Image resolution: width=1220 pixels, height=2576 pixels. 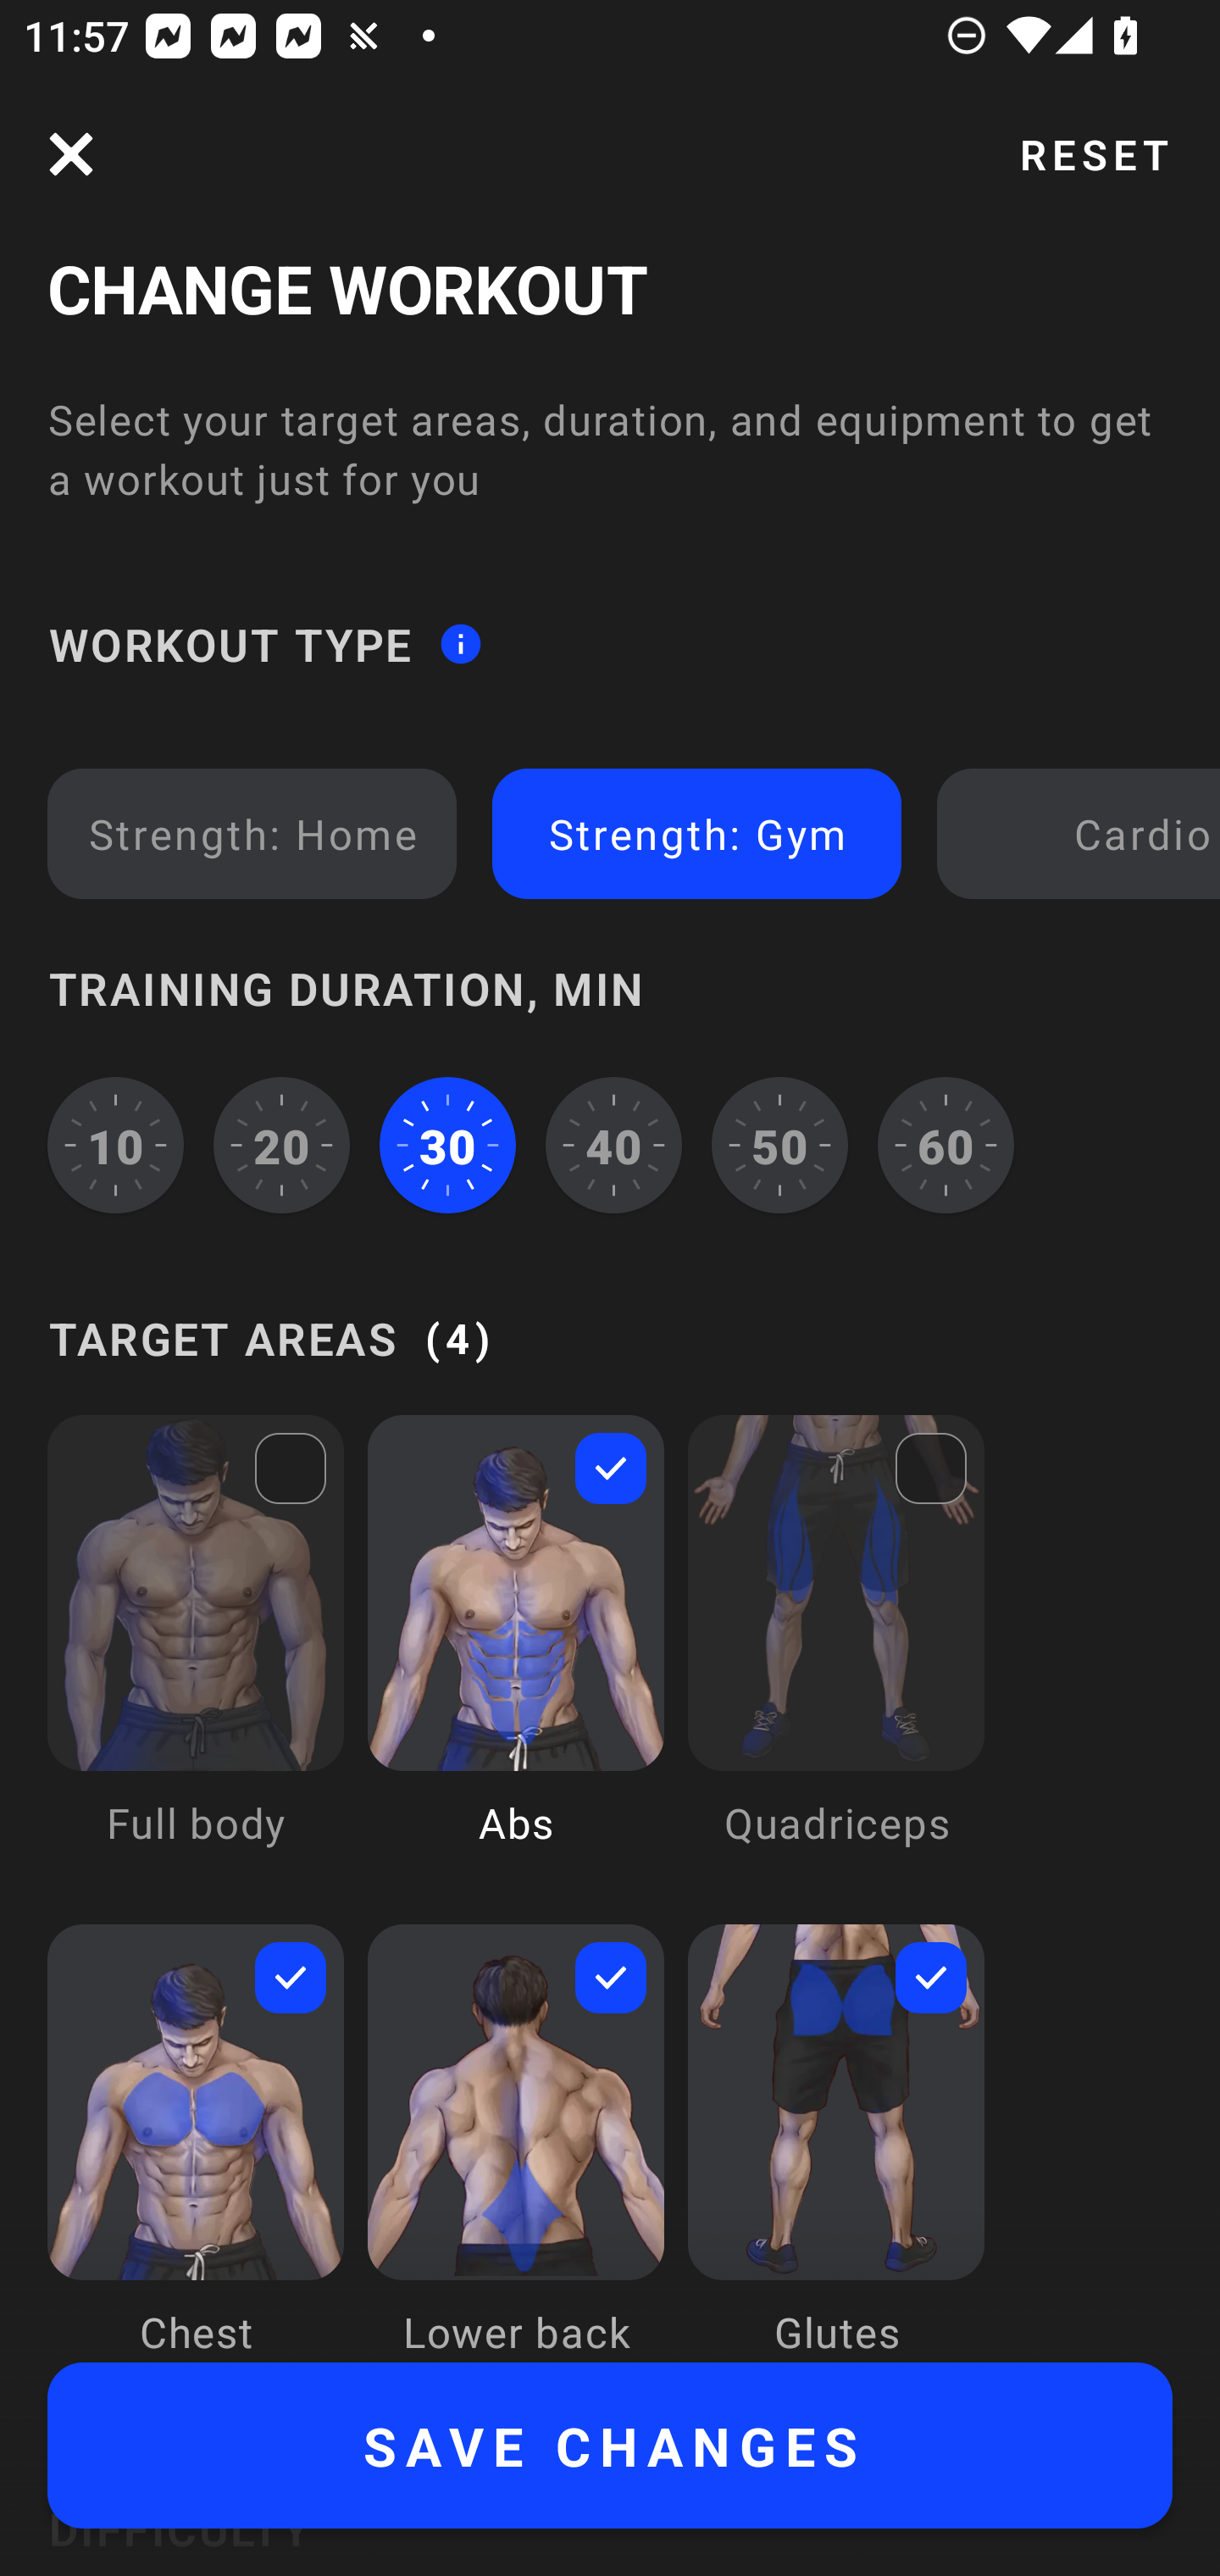 I want to click on 10, so click(x=115, y=1144).